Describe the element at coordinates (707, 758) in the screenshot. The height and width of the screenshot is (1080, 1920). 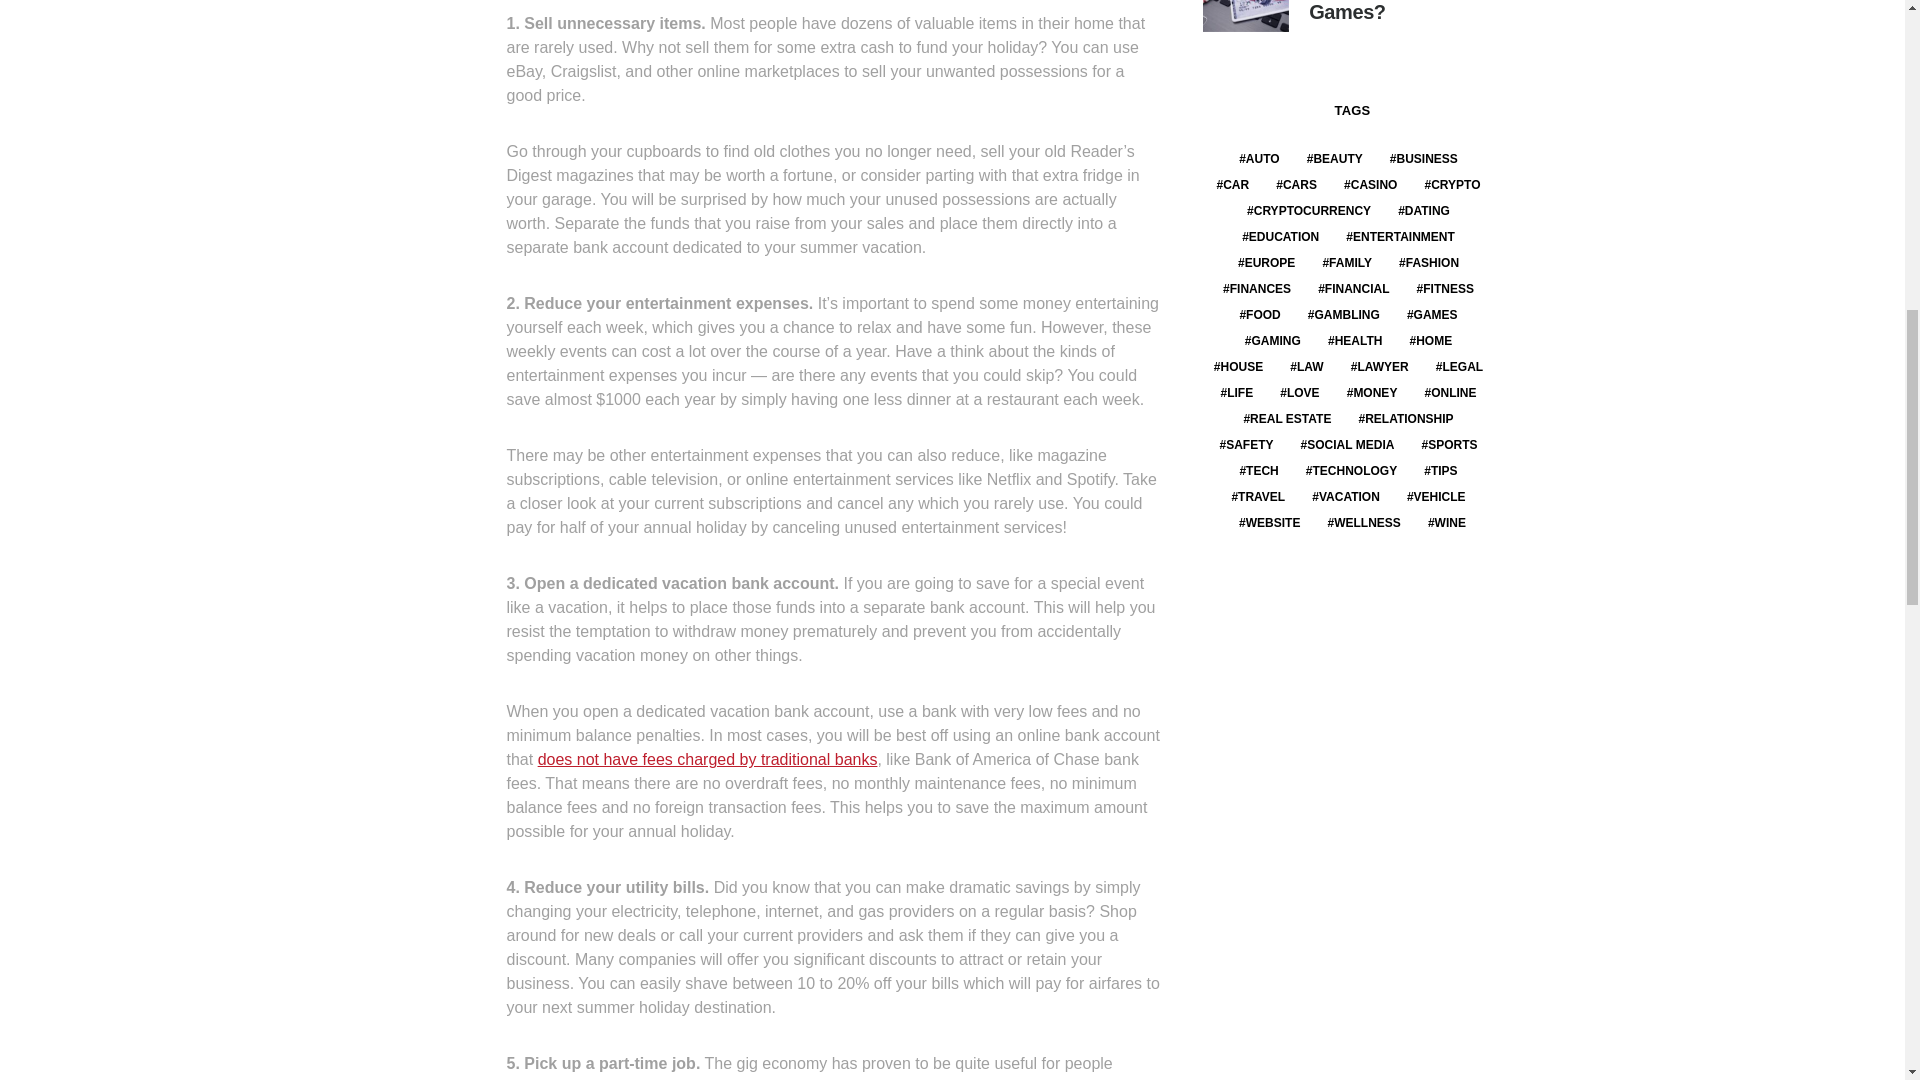
I see `does not have fees charged by traditional banks` at that location.